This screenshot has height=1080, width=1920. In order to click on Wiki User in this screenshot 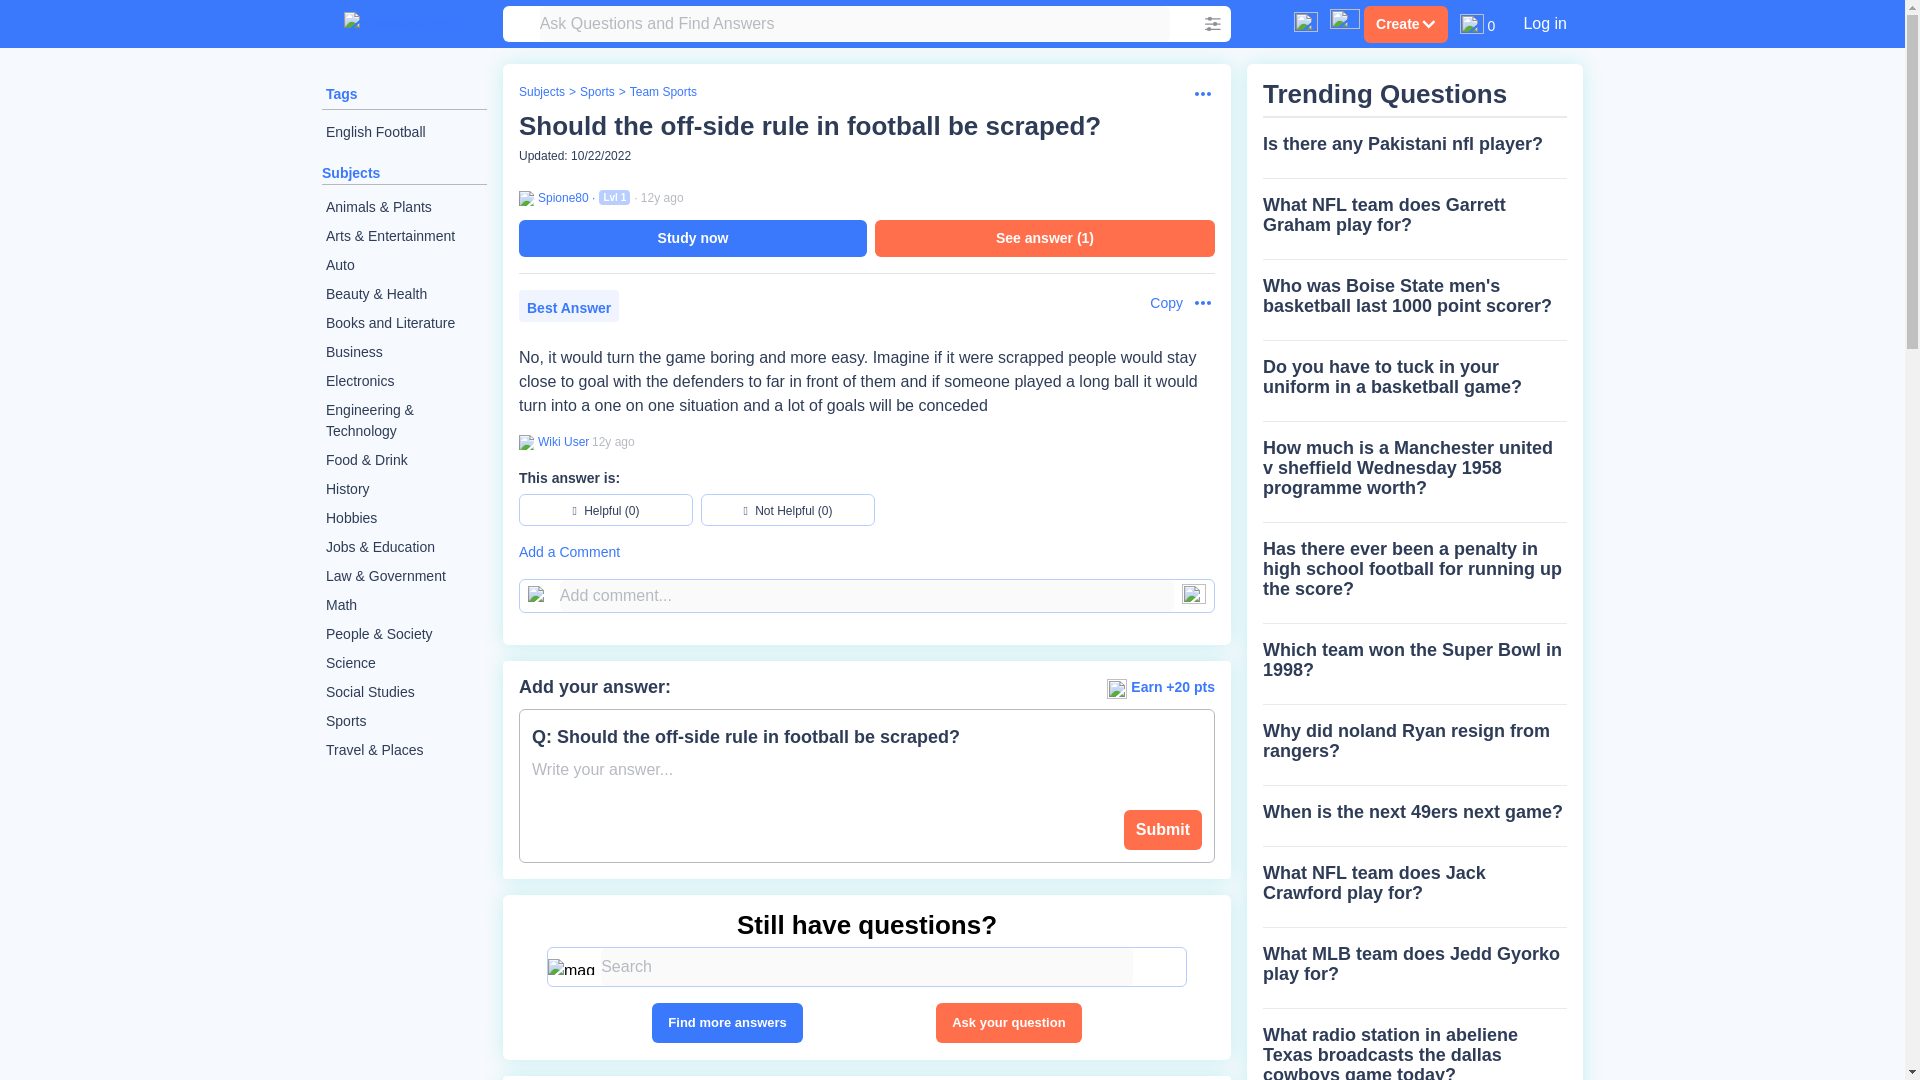, I will do `click(561, 442)`.